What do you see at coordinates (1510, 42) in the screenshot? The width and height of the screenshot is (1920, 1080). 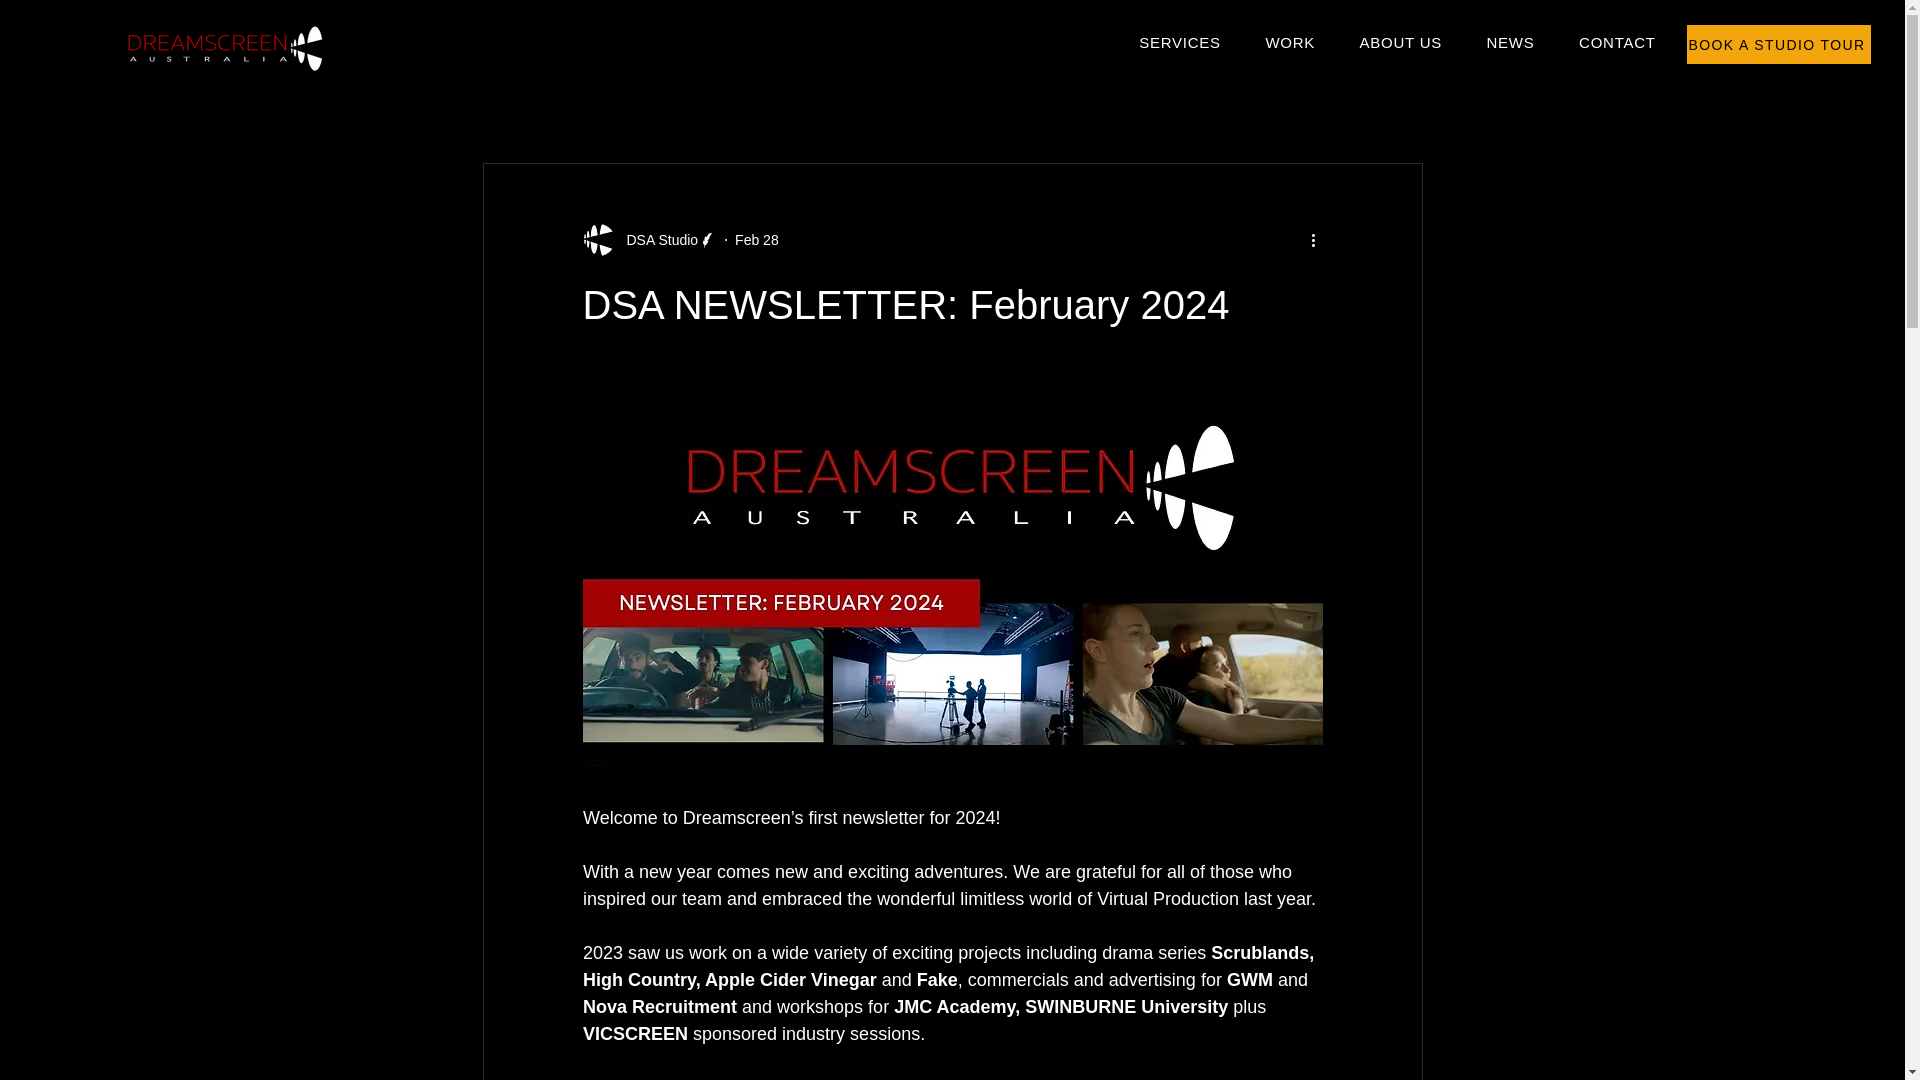 I see `NEWS` at bounding box center [1510, 42].